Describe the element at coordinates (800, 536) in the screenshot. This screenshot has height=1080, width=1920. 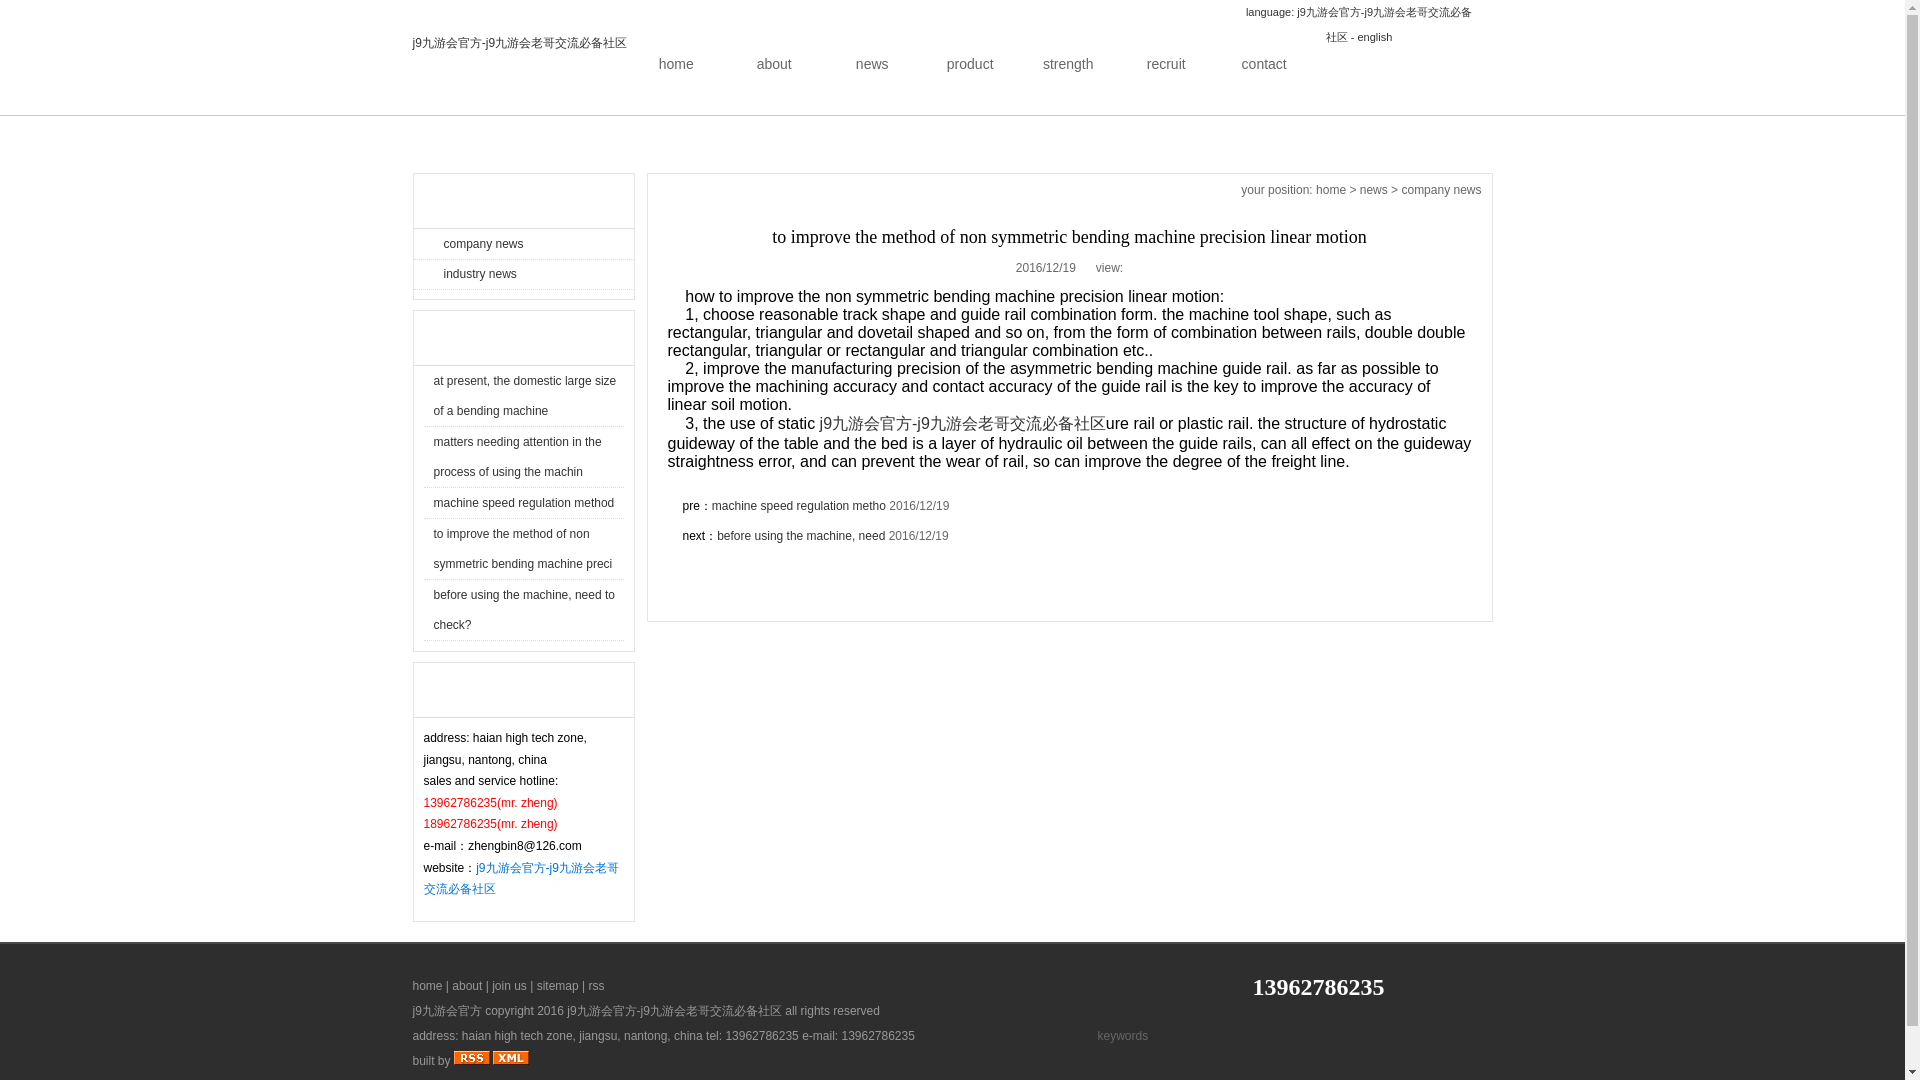
I see `before using the machine, need` at that location.